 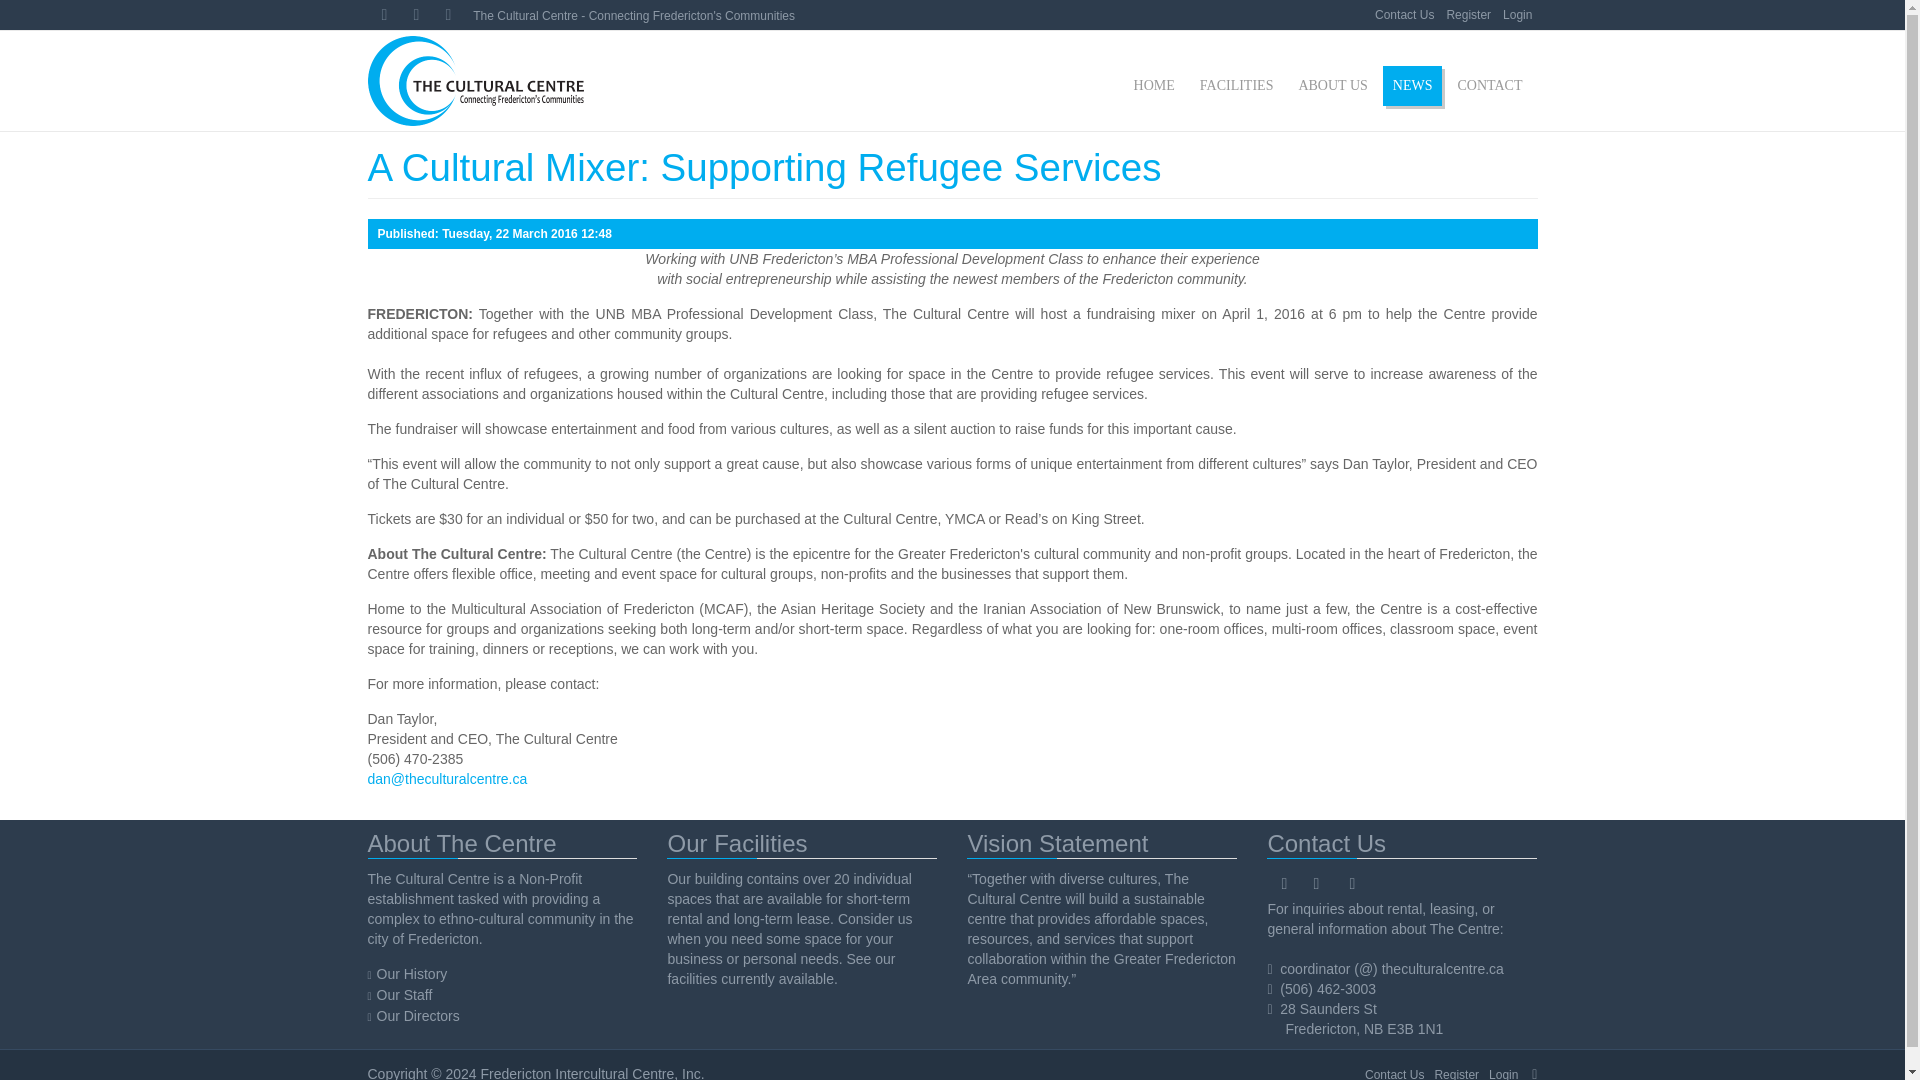 I want to click on Register, so click(x=1468, y=15).